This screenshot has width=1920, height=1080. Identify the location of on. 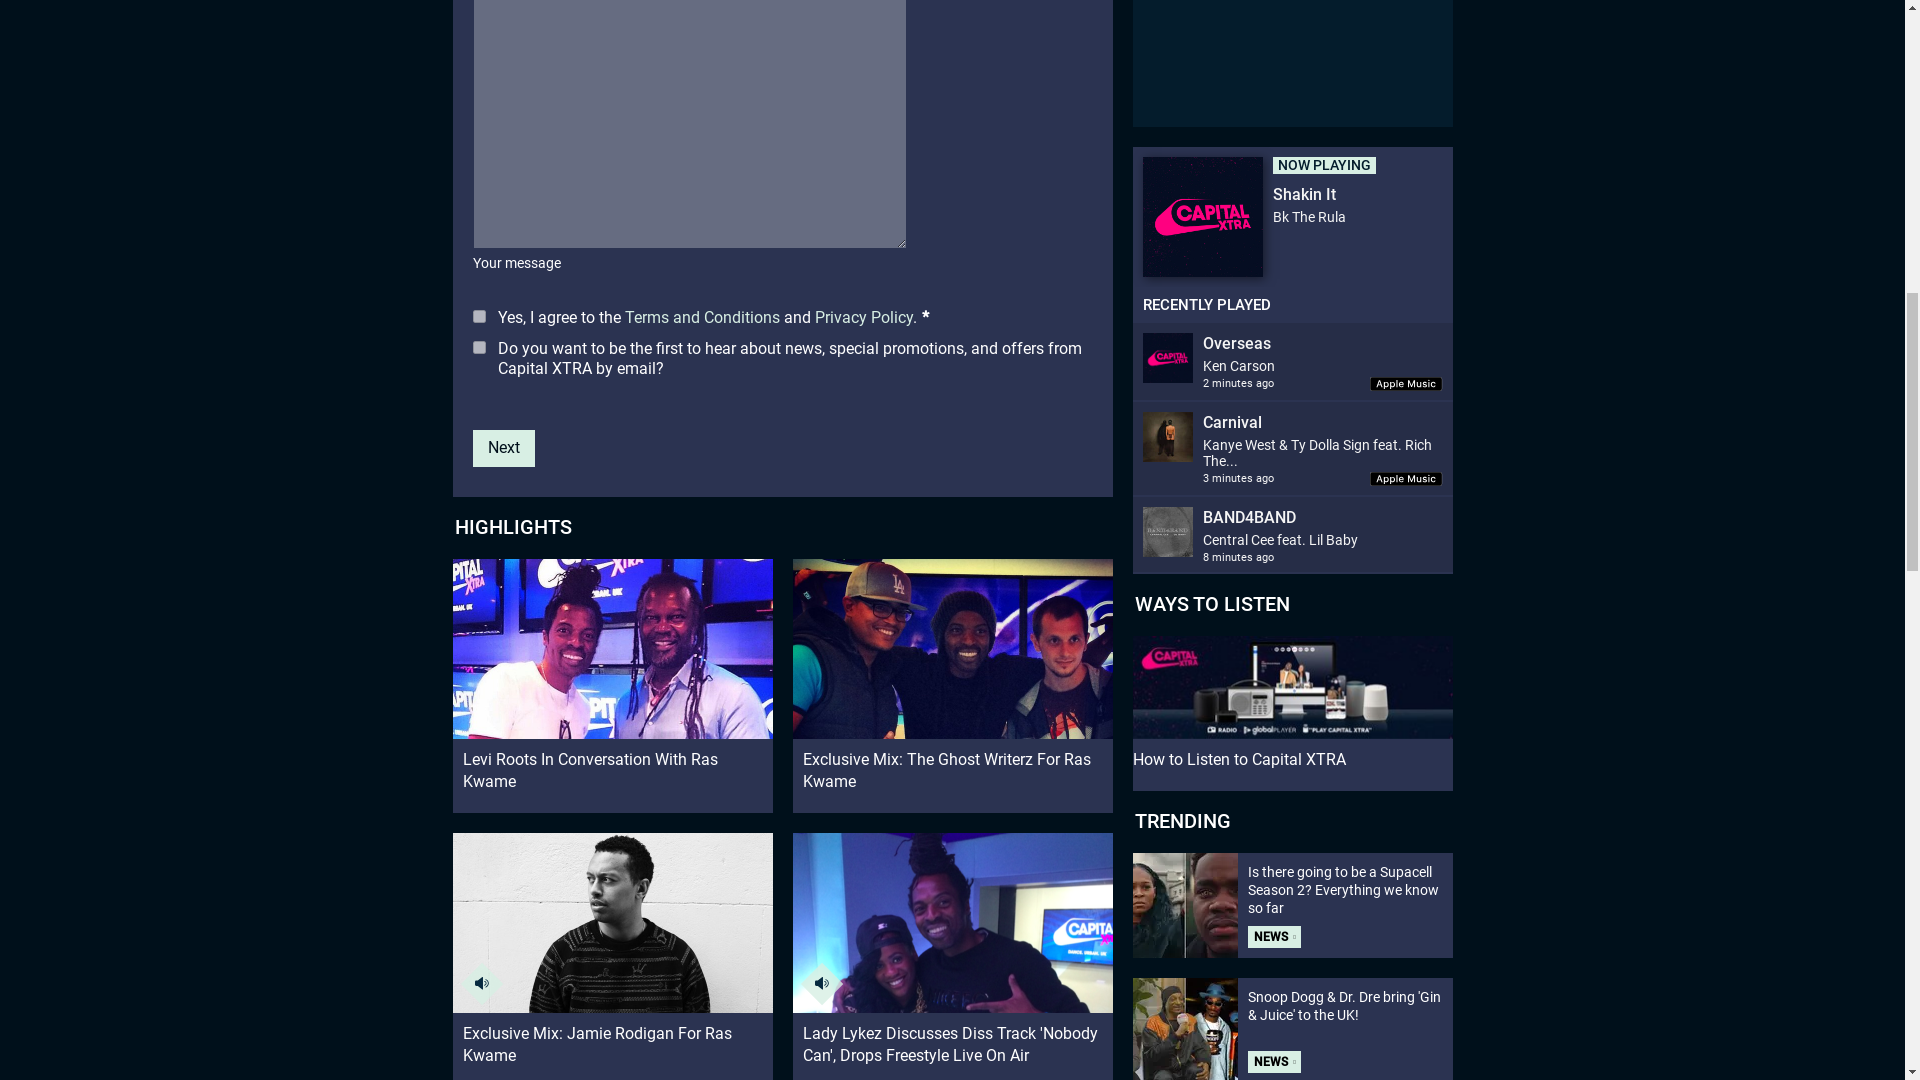
(478, 348).